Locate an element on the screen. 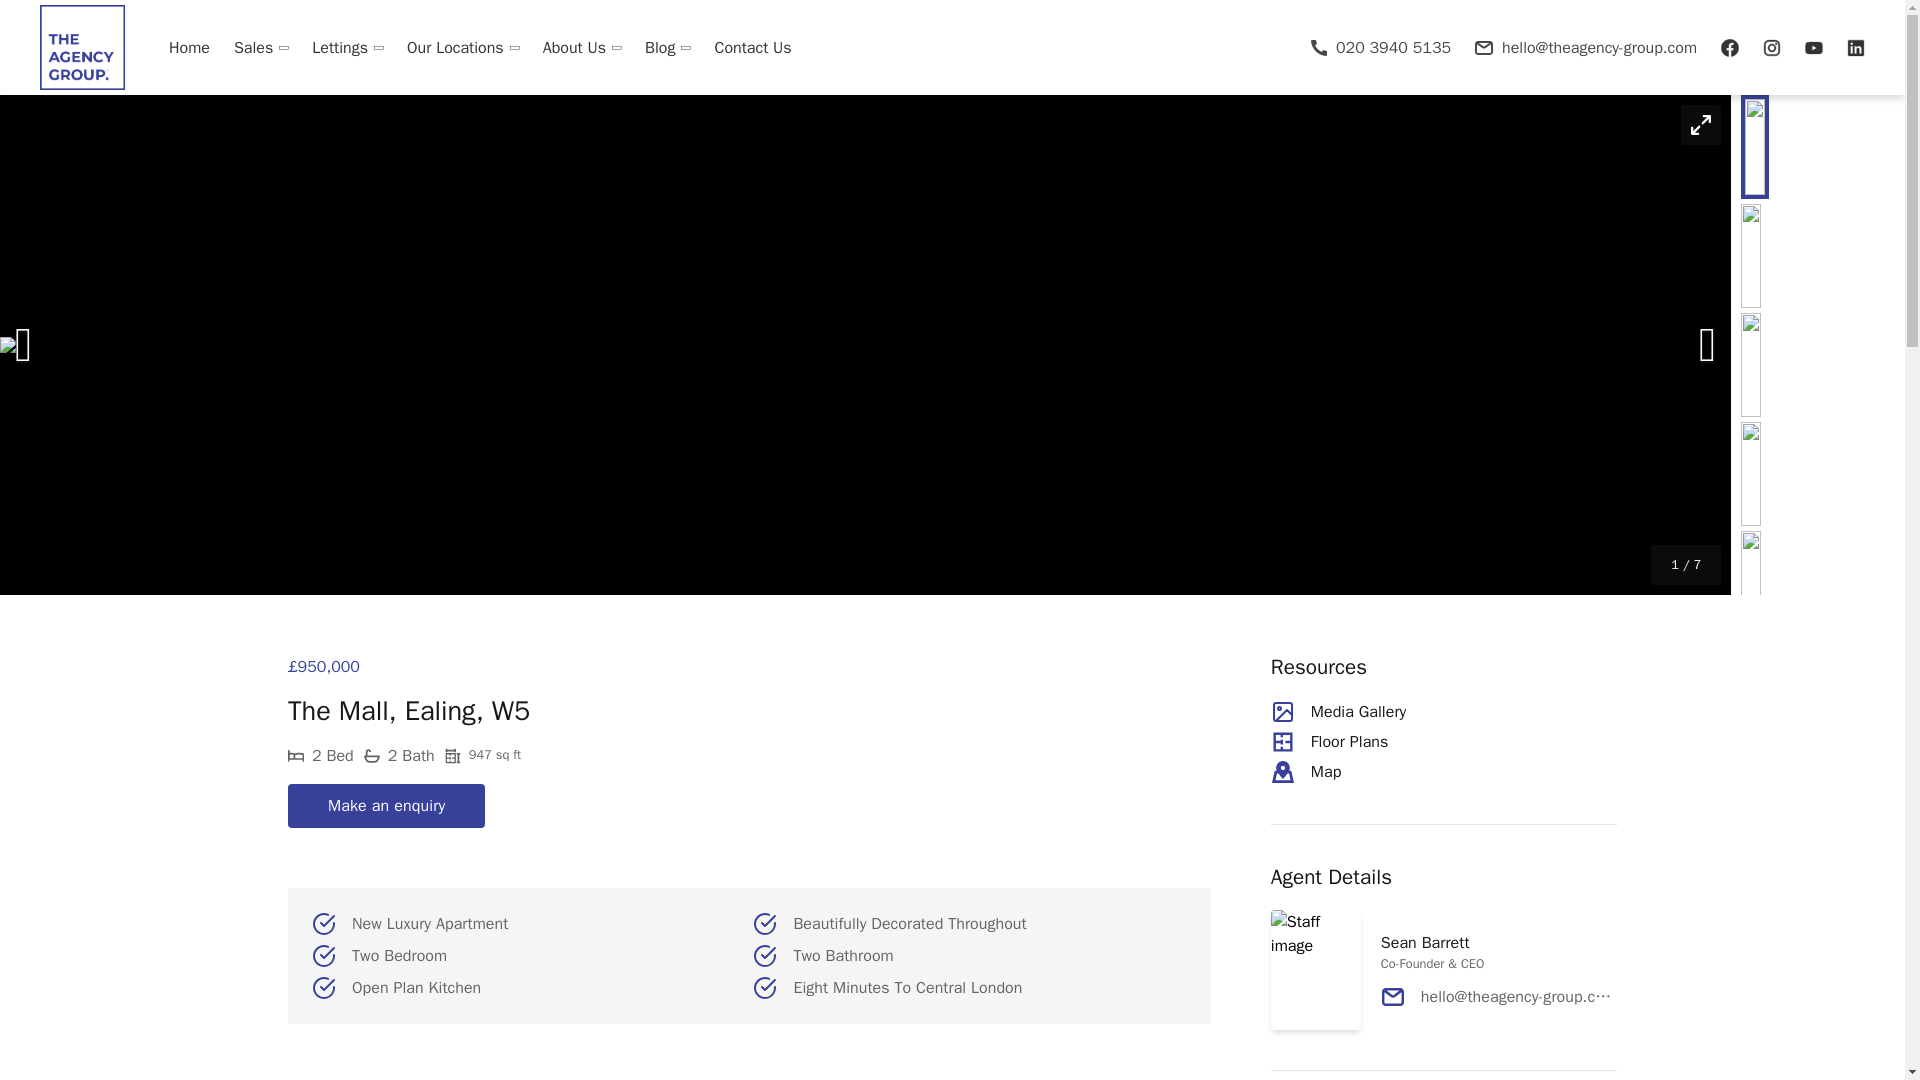 The width and height of the screenshot is (1920, 1080). Contact Us is located at coordinates (746, 48).